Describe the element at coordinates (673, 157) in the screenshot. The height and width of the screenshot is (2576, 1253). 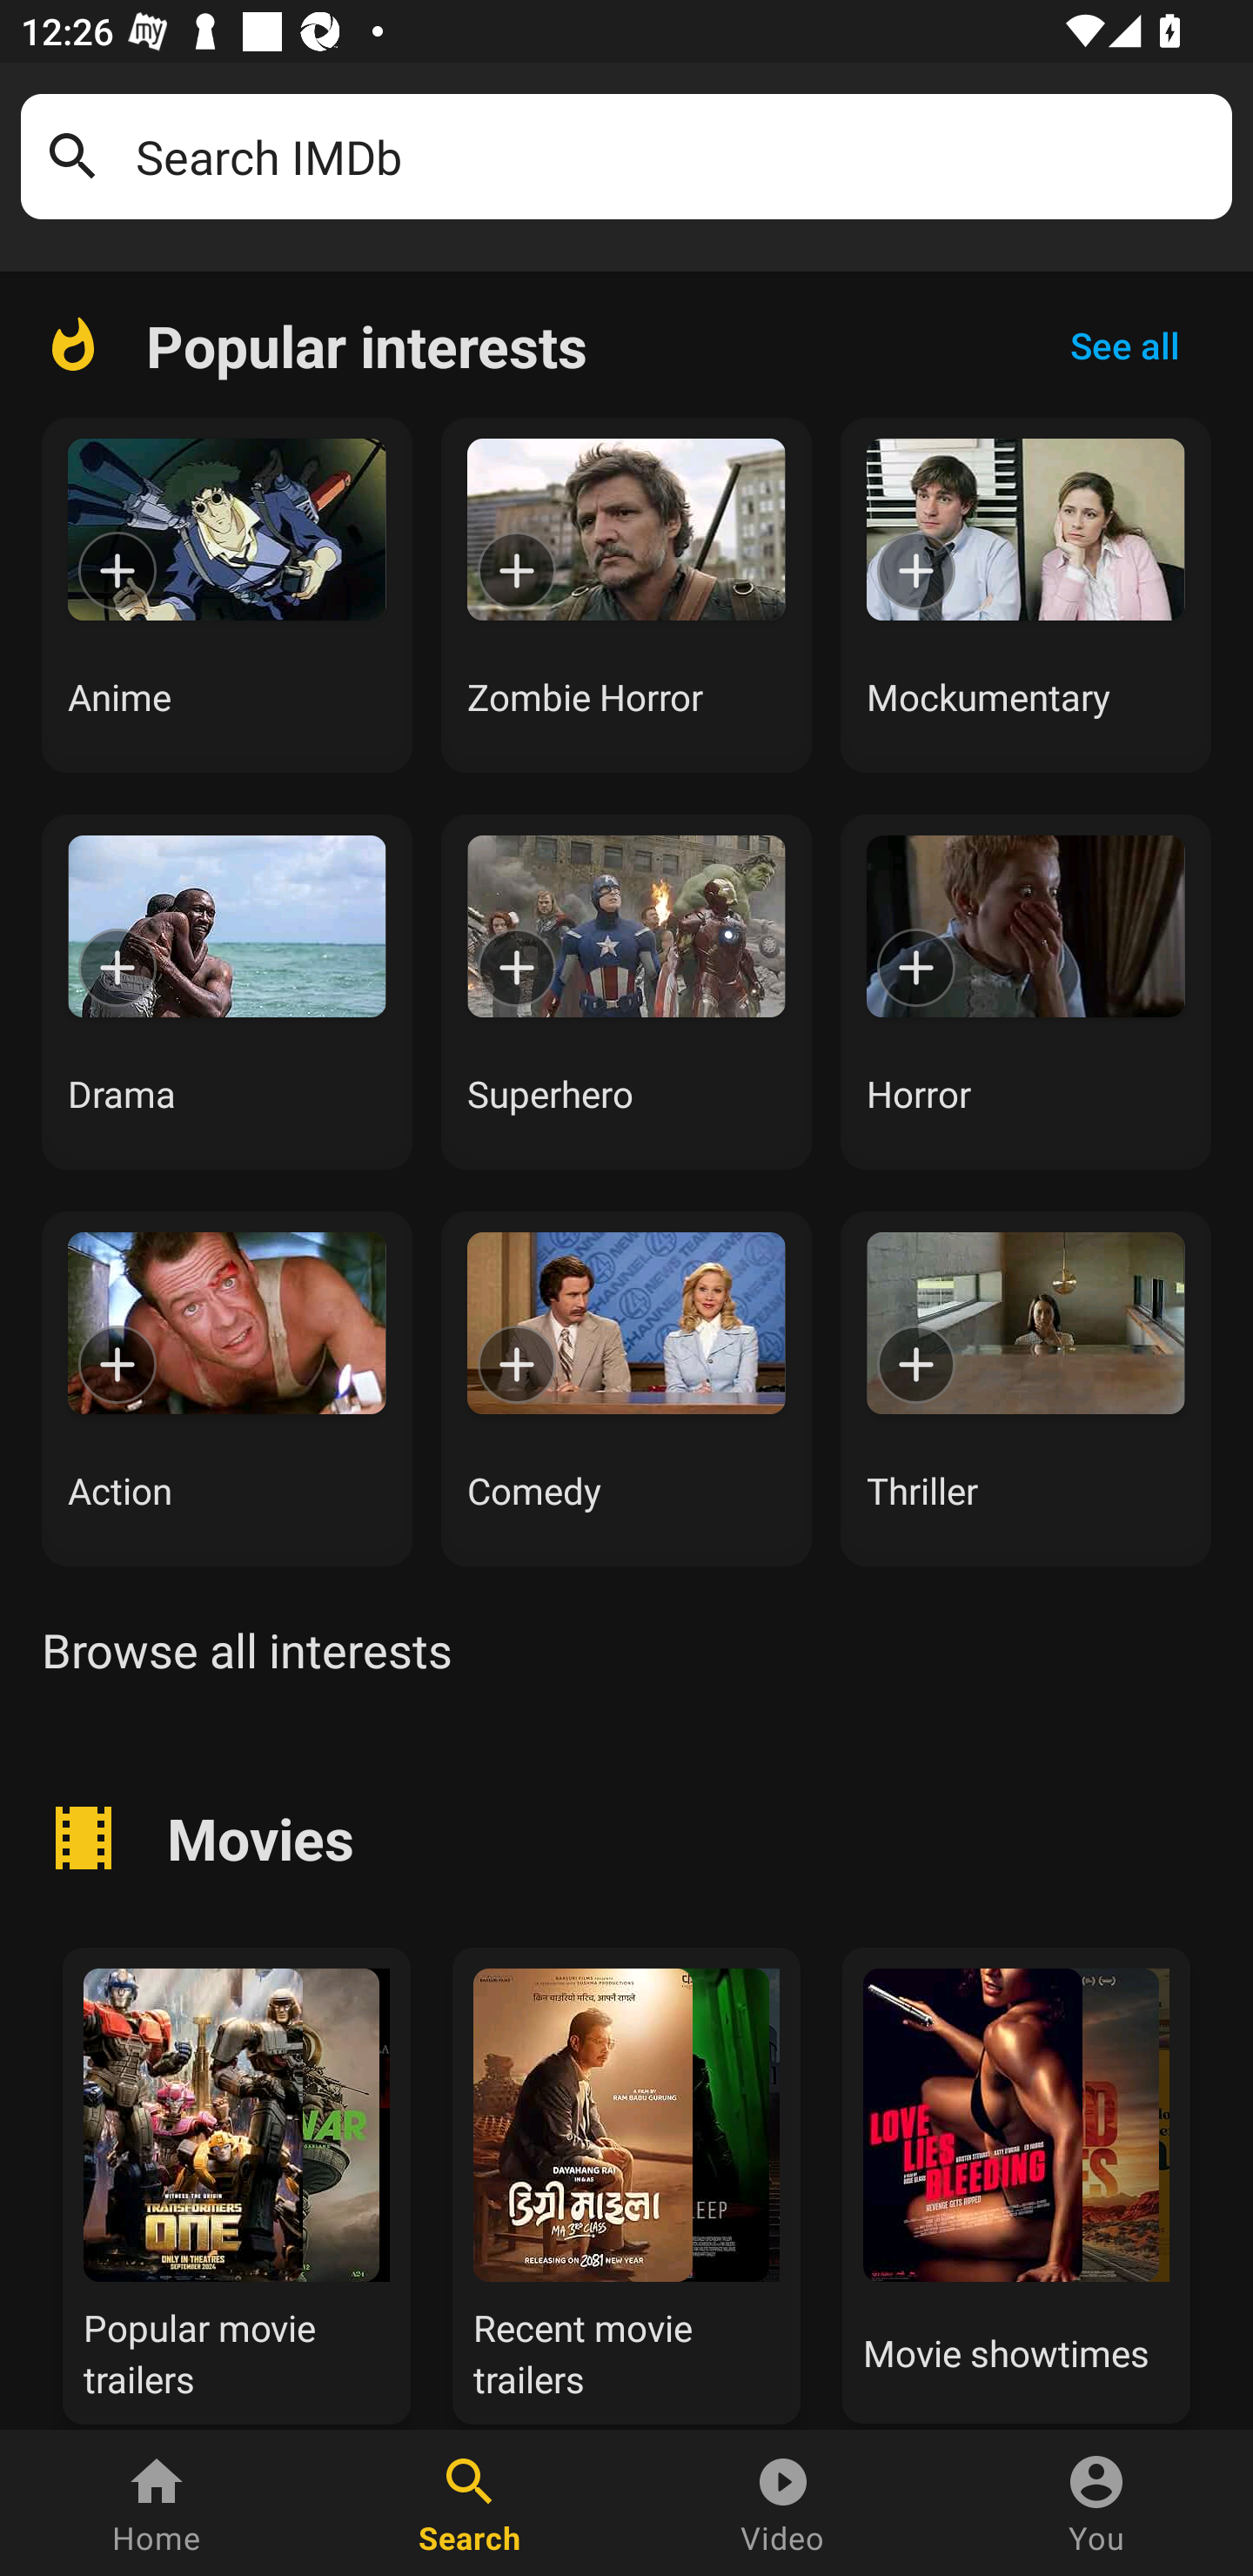
I see `Search IMDb` at that location.